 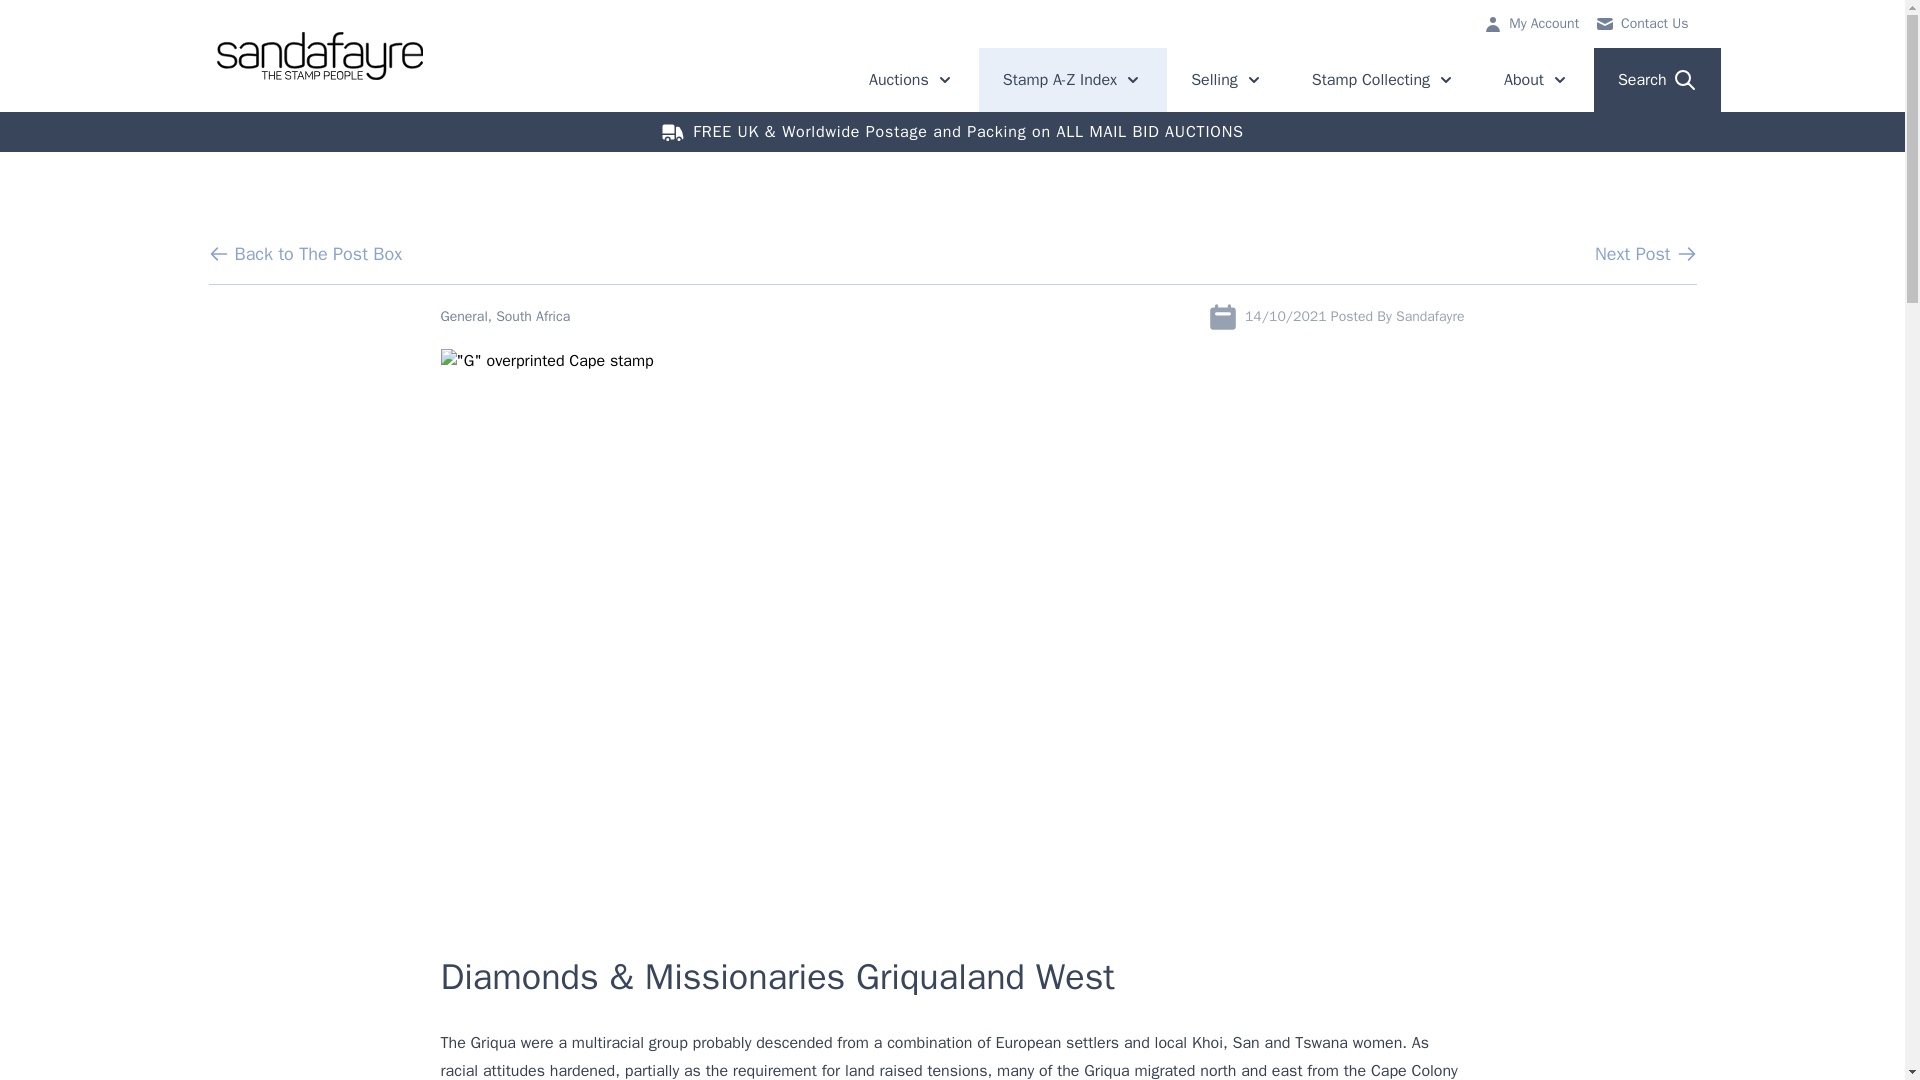 What do you see at coordinates (912, 80) in the screenshot?
I see `Auctions` at bounding box center [912, 80].